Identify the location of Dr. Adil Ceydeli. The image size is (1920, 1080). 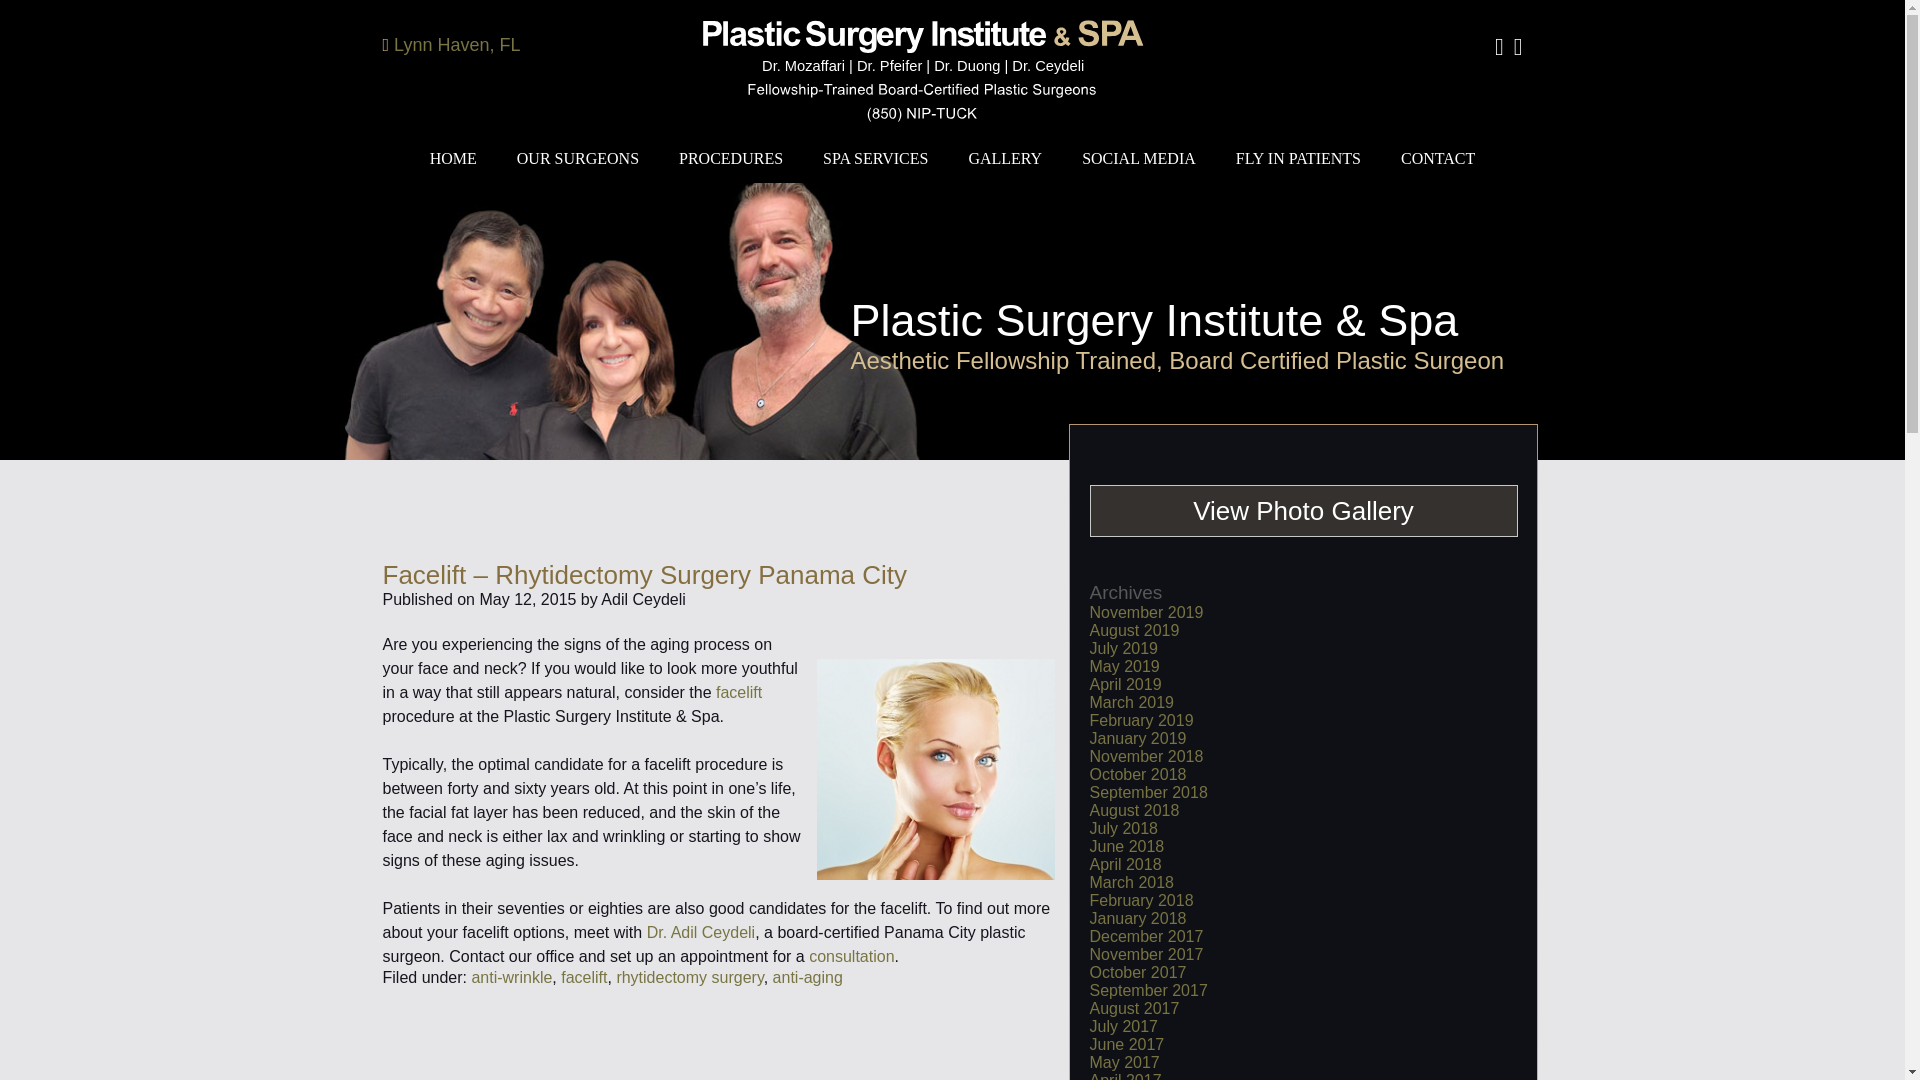
(702, 932).